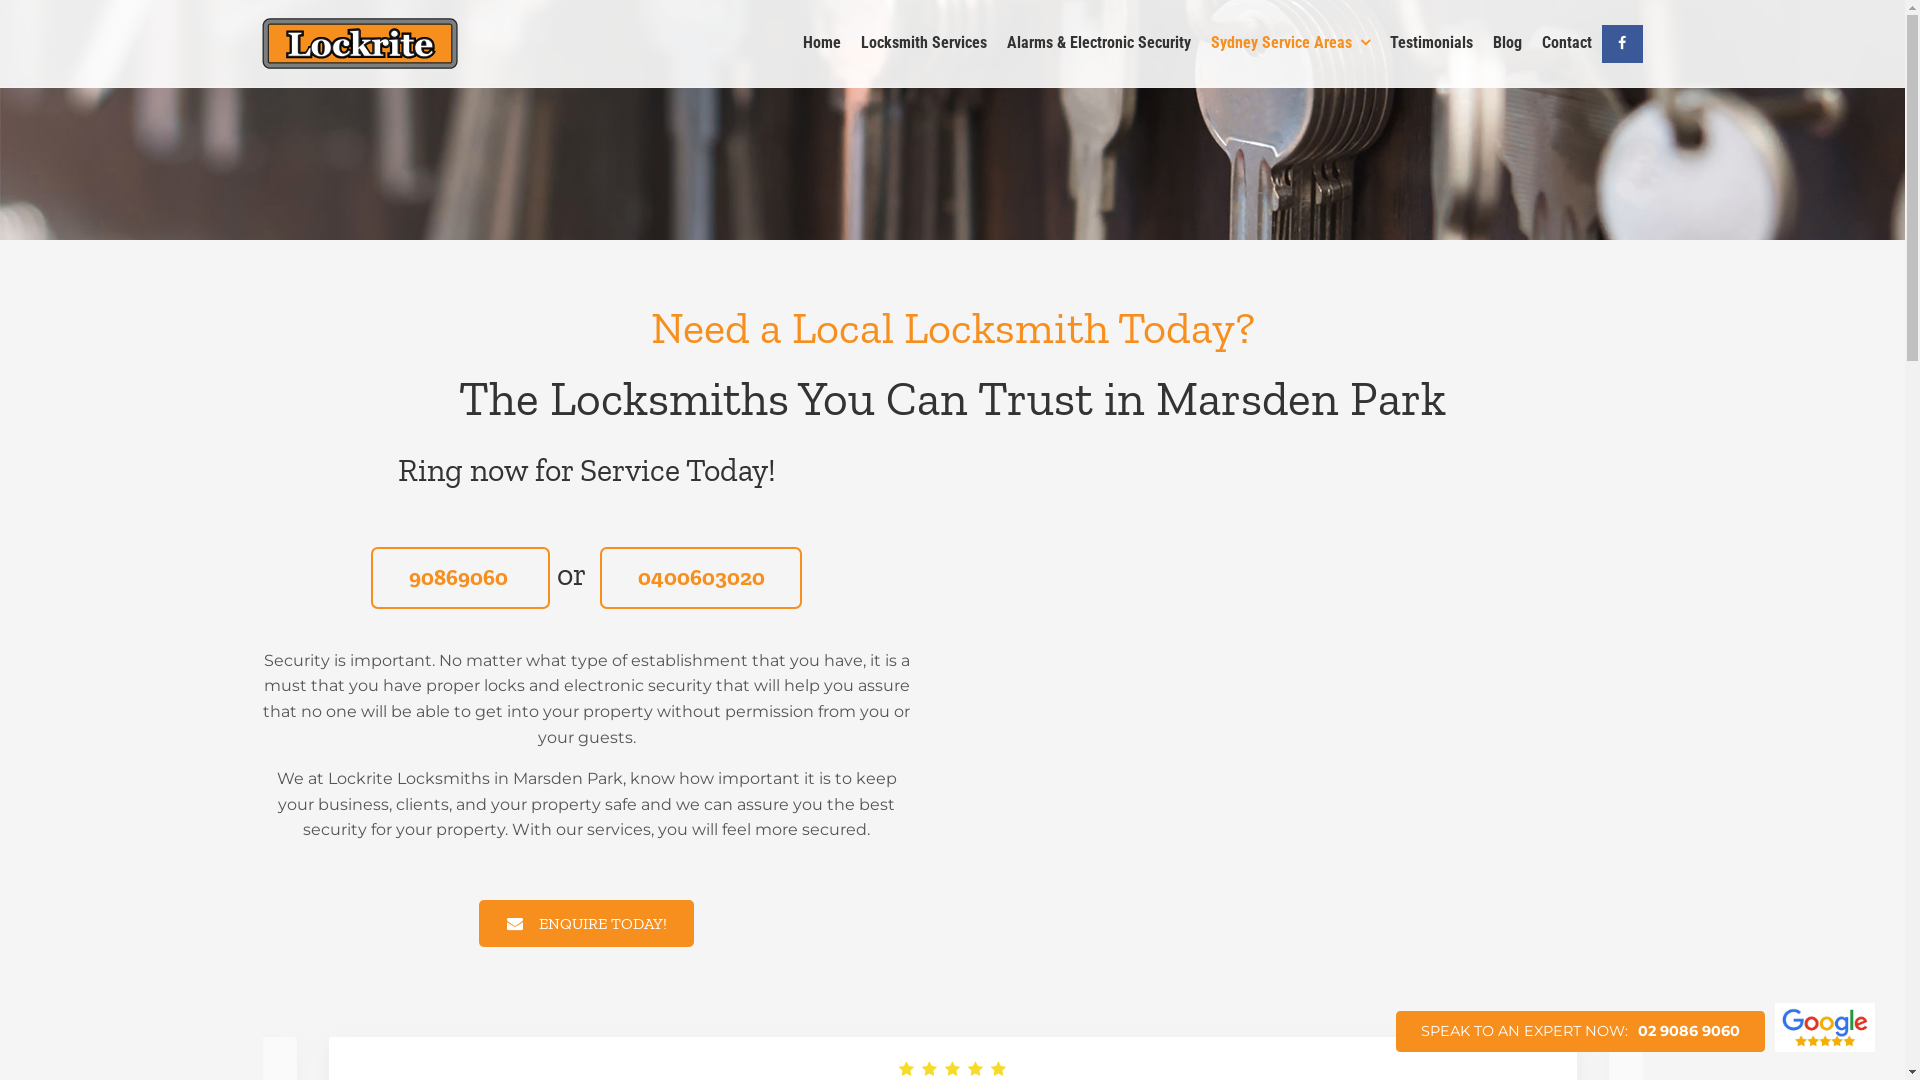 Image resolution: width=1920 pixels, height=1080 pixels. Describe the element at coordinates (1580, 1032) in the screenshot. I see `SPEAK TO AN EXPERT NOW:02 9086 9060` at that location.